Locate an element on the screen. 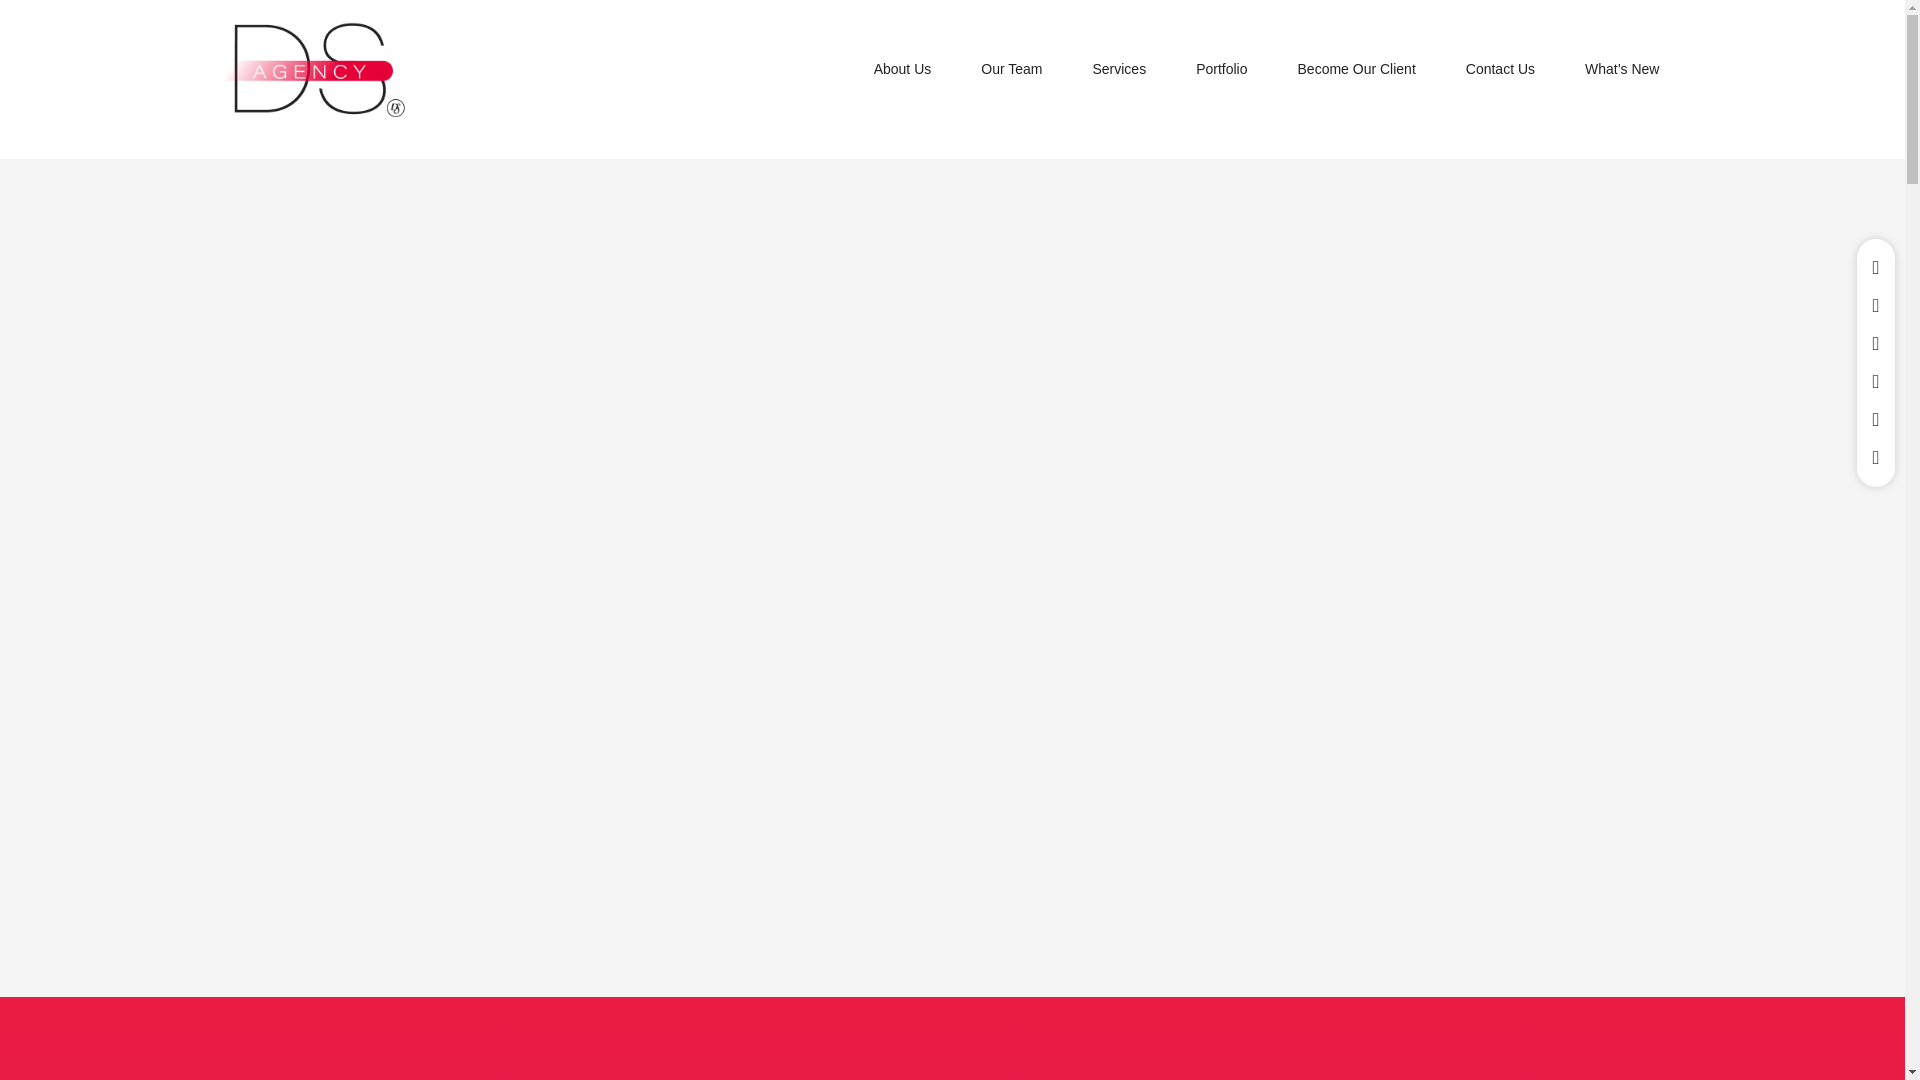 Image resolution: width=1920 pixels, height=1080 pixels. Vimeo is located at coordinates (1876, 381).